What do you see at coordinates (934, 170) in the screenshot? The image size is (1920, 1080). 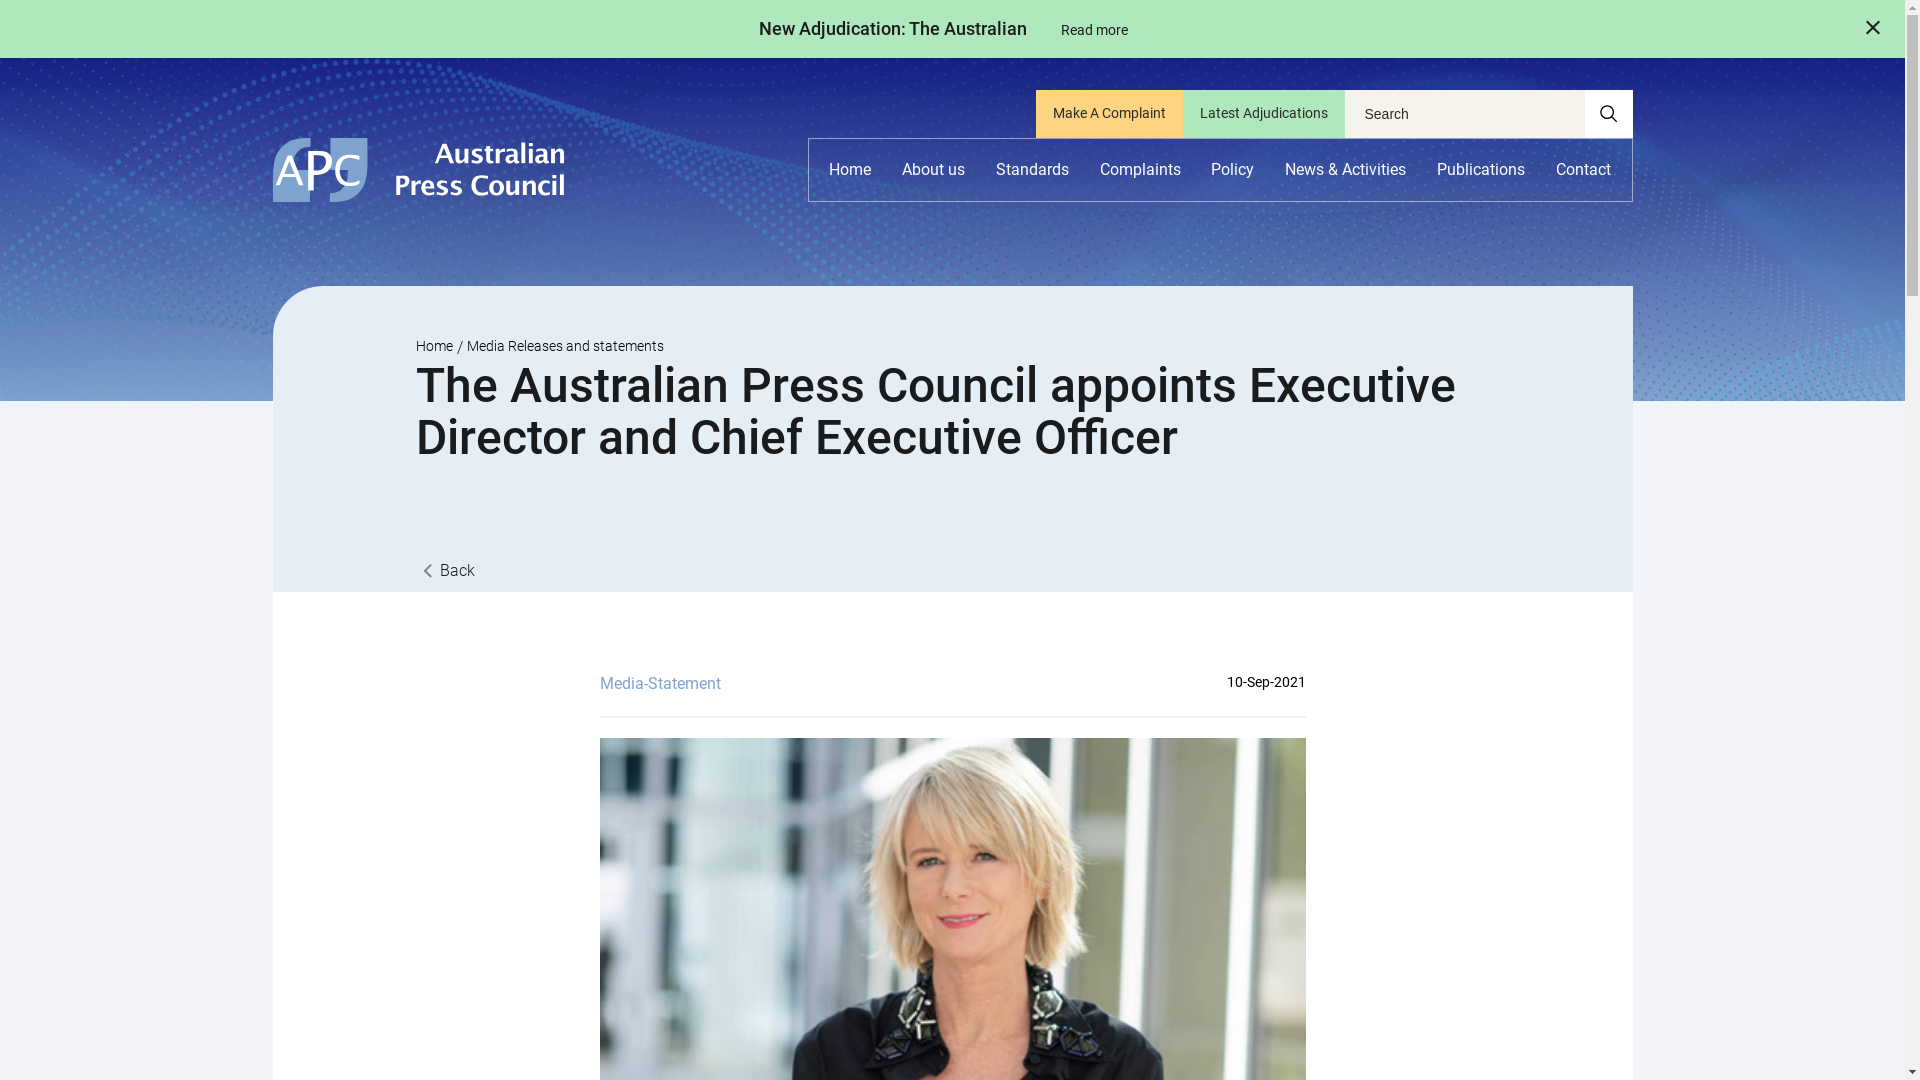 I see `About us` at bounding box center [934, 170].